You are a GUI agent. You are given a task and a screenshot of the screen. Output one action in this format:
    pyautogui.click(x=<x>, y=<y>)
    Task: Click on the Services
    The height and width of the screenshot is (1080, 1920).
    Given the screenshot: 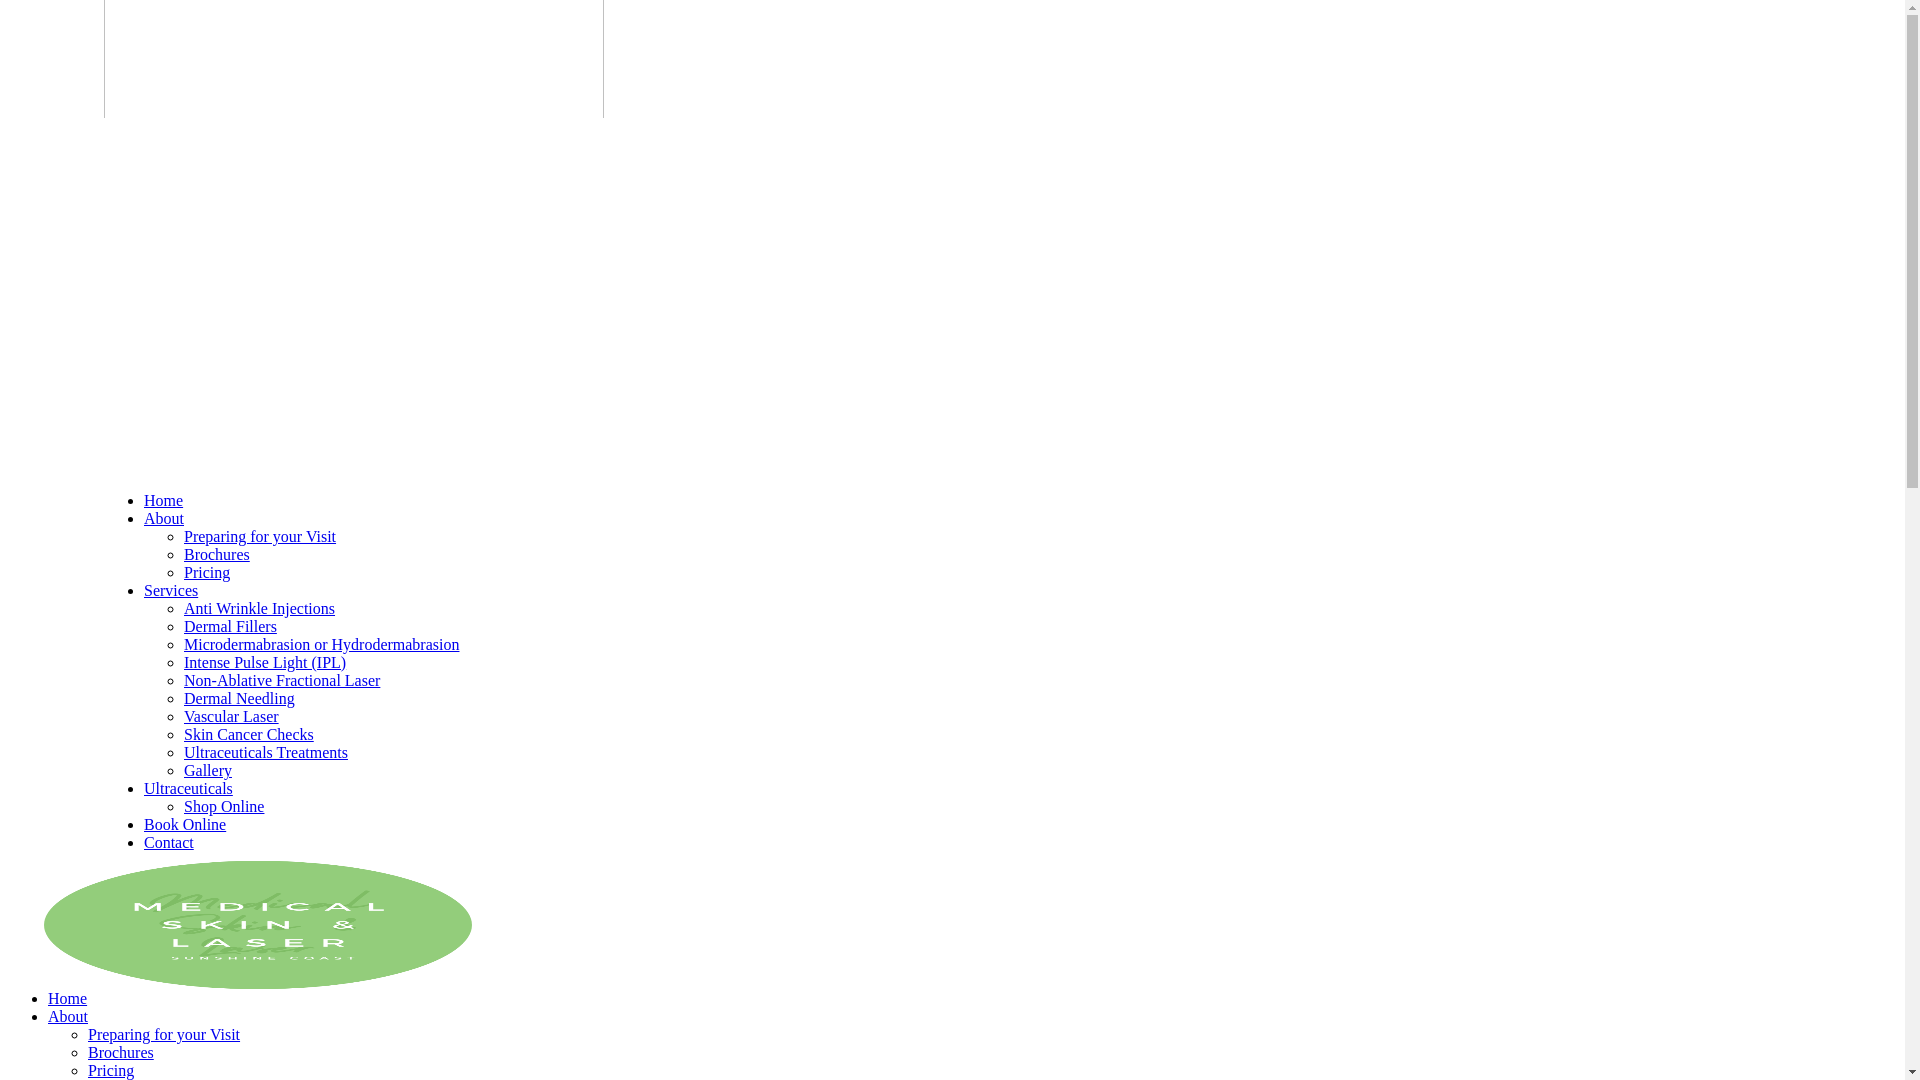 What is the action you would take?
    pyautogui.click(x=171, y=590)
    